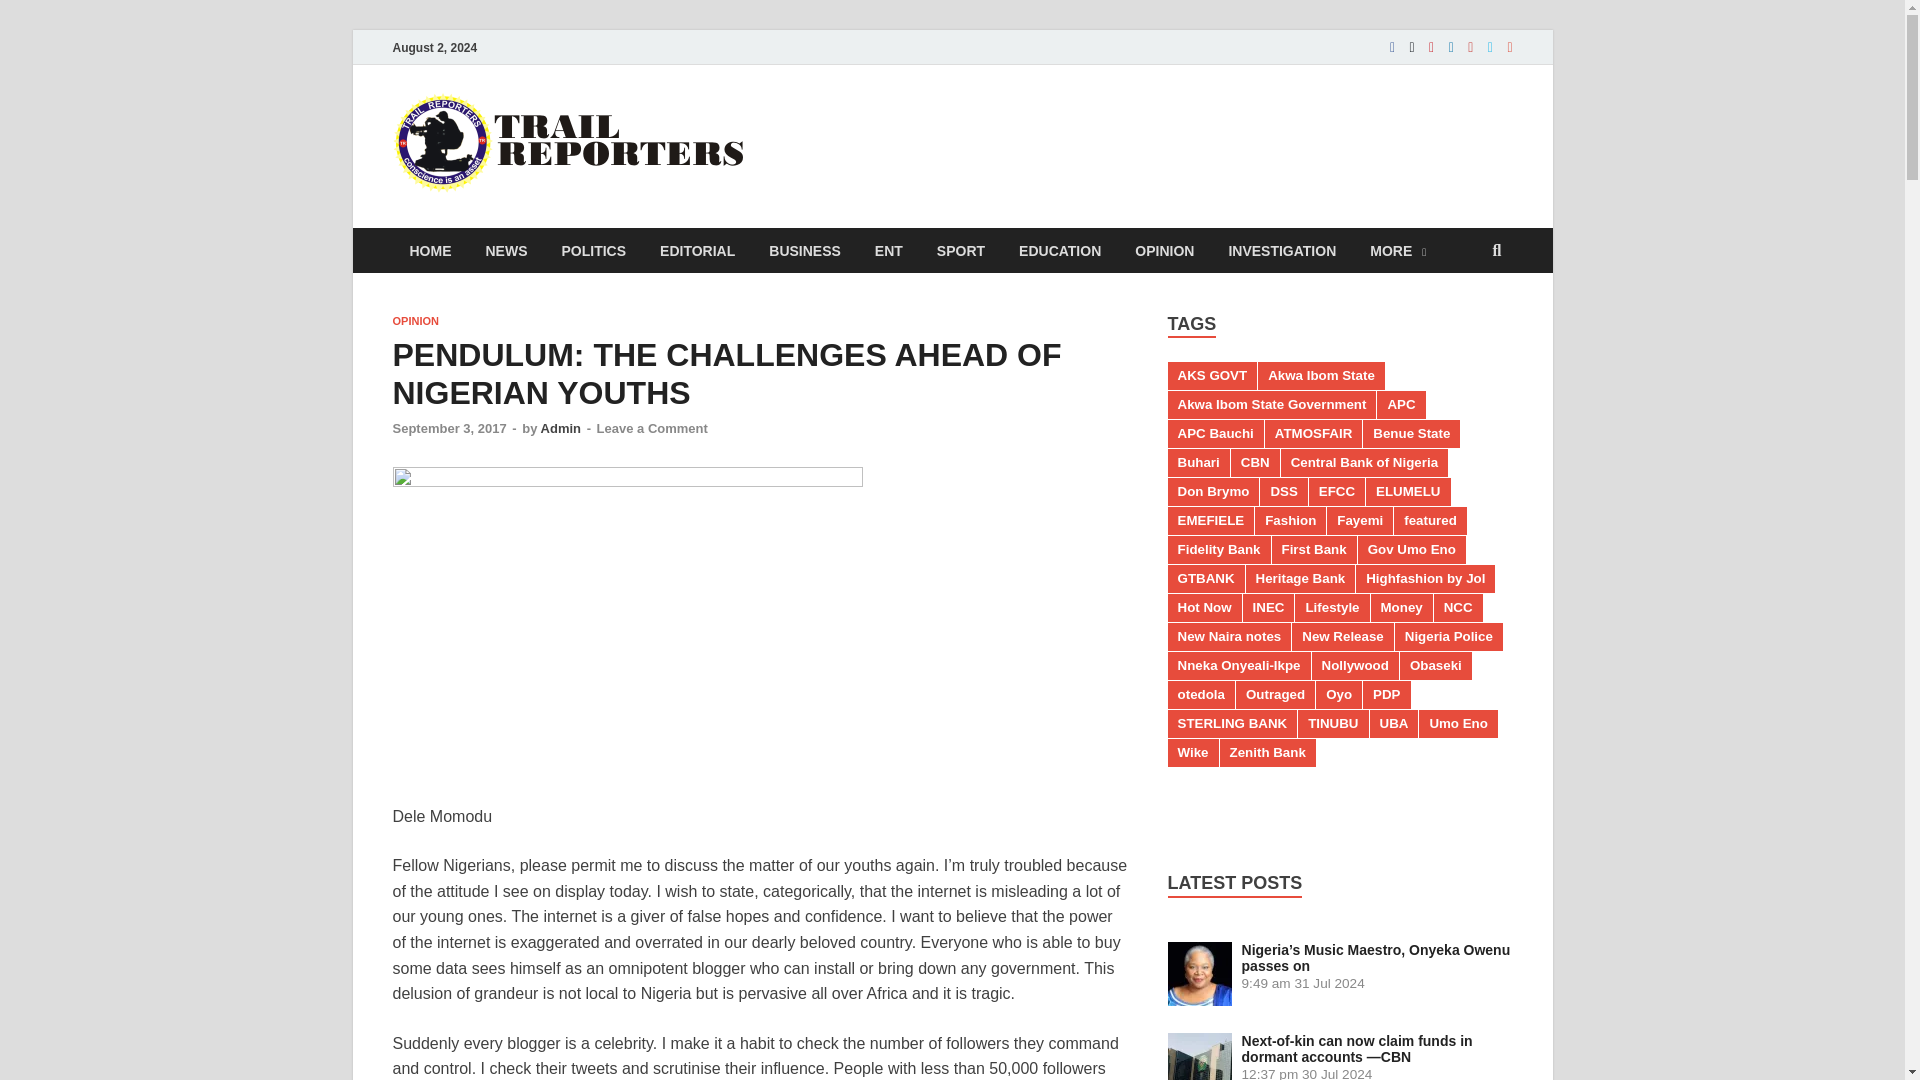 The height and width of the screenshot is (1080, 1920). What do you see at coordinates (506, 250) in the screenshot?
I see `NEWS` at bounding box center [506, 250].